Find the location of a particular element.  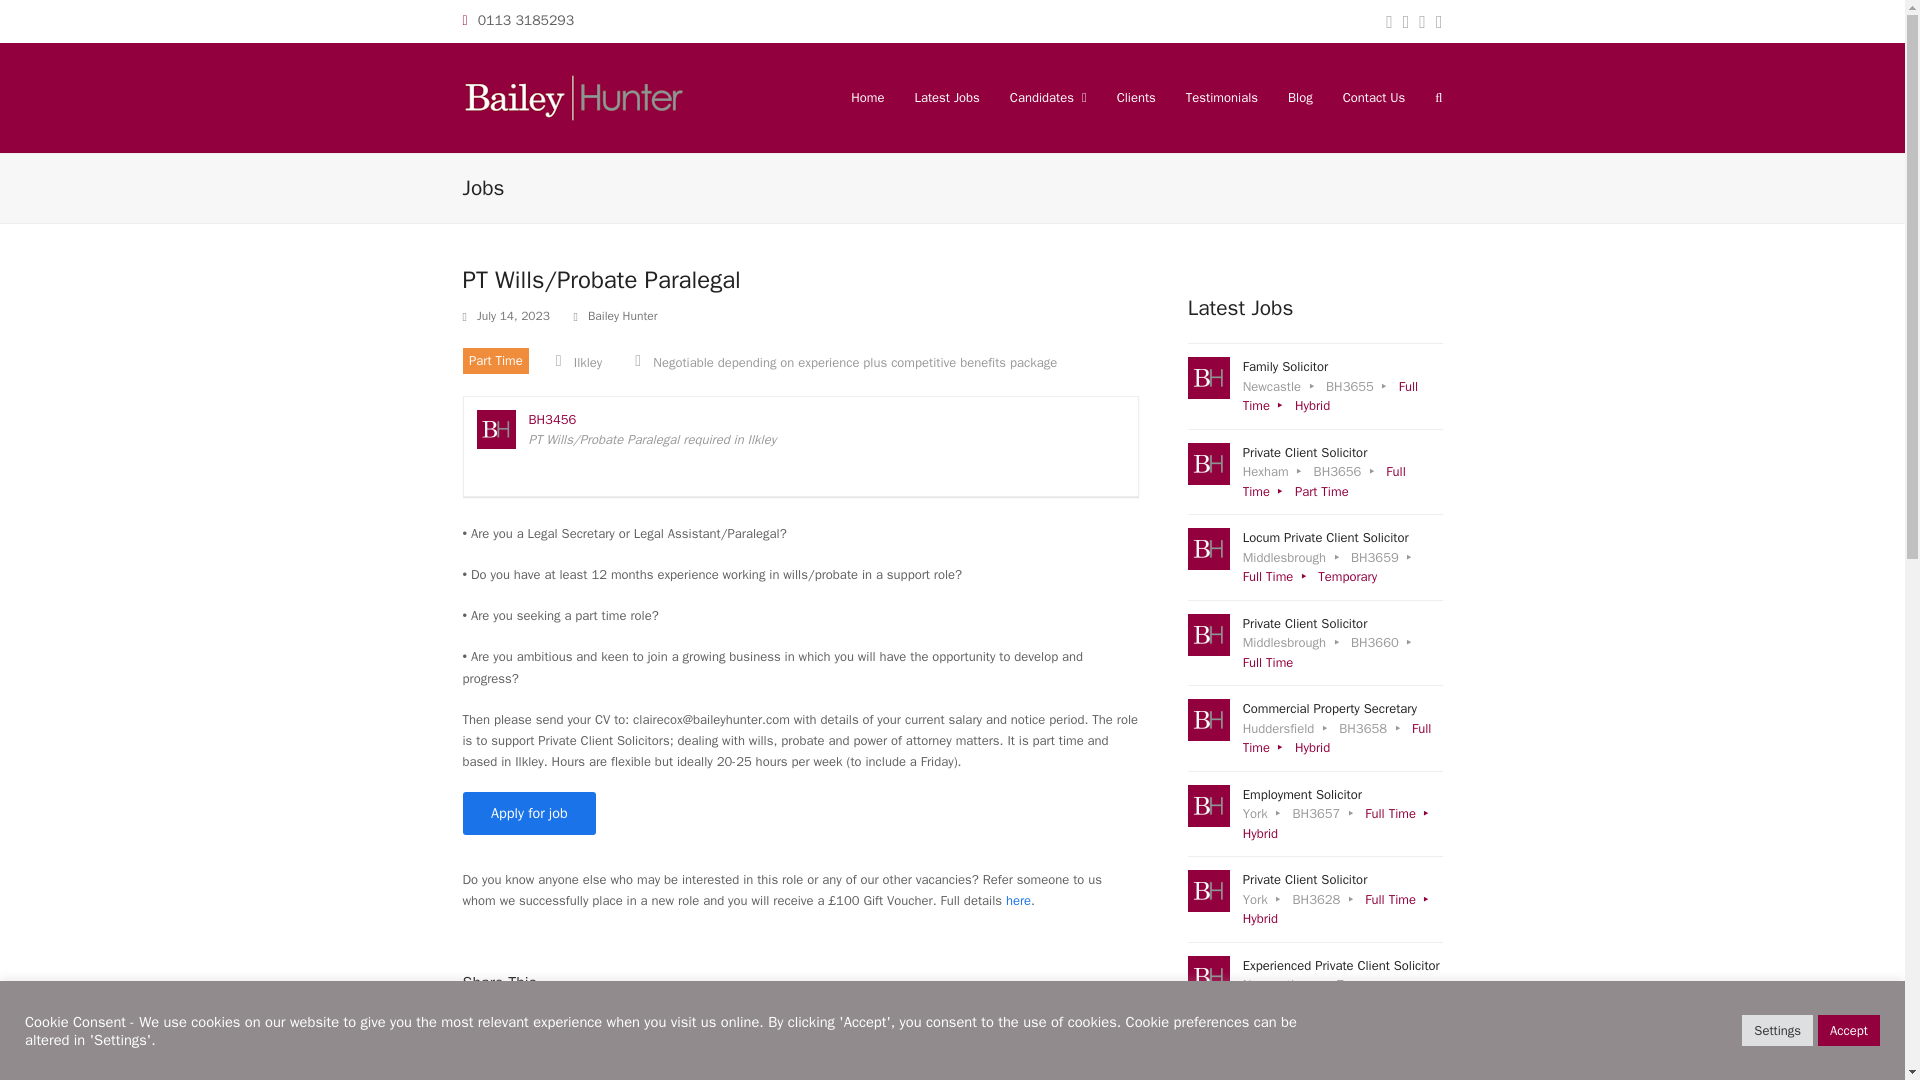

Contact Us is located at coordinates (1048, 98).